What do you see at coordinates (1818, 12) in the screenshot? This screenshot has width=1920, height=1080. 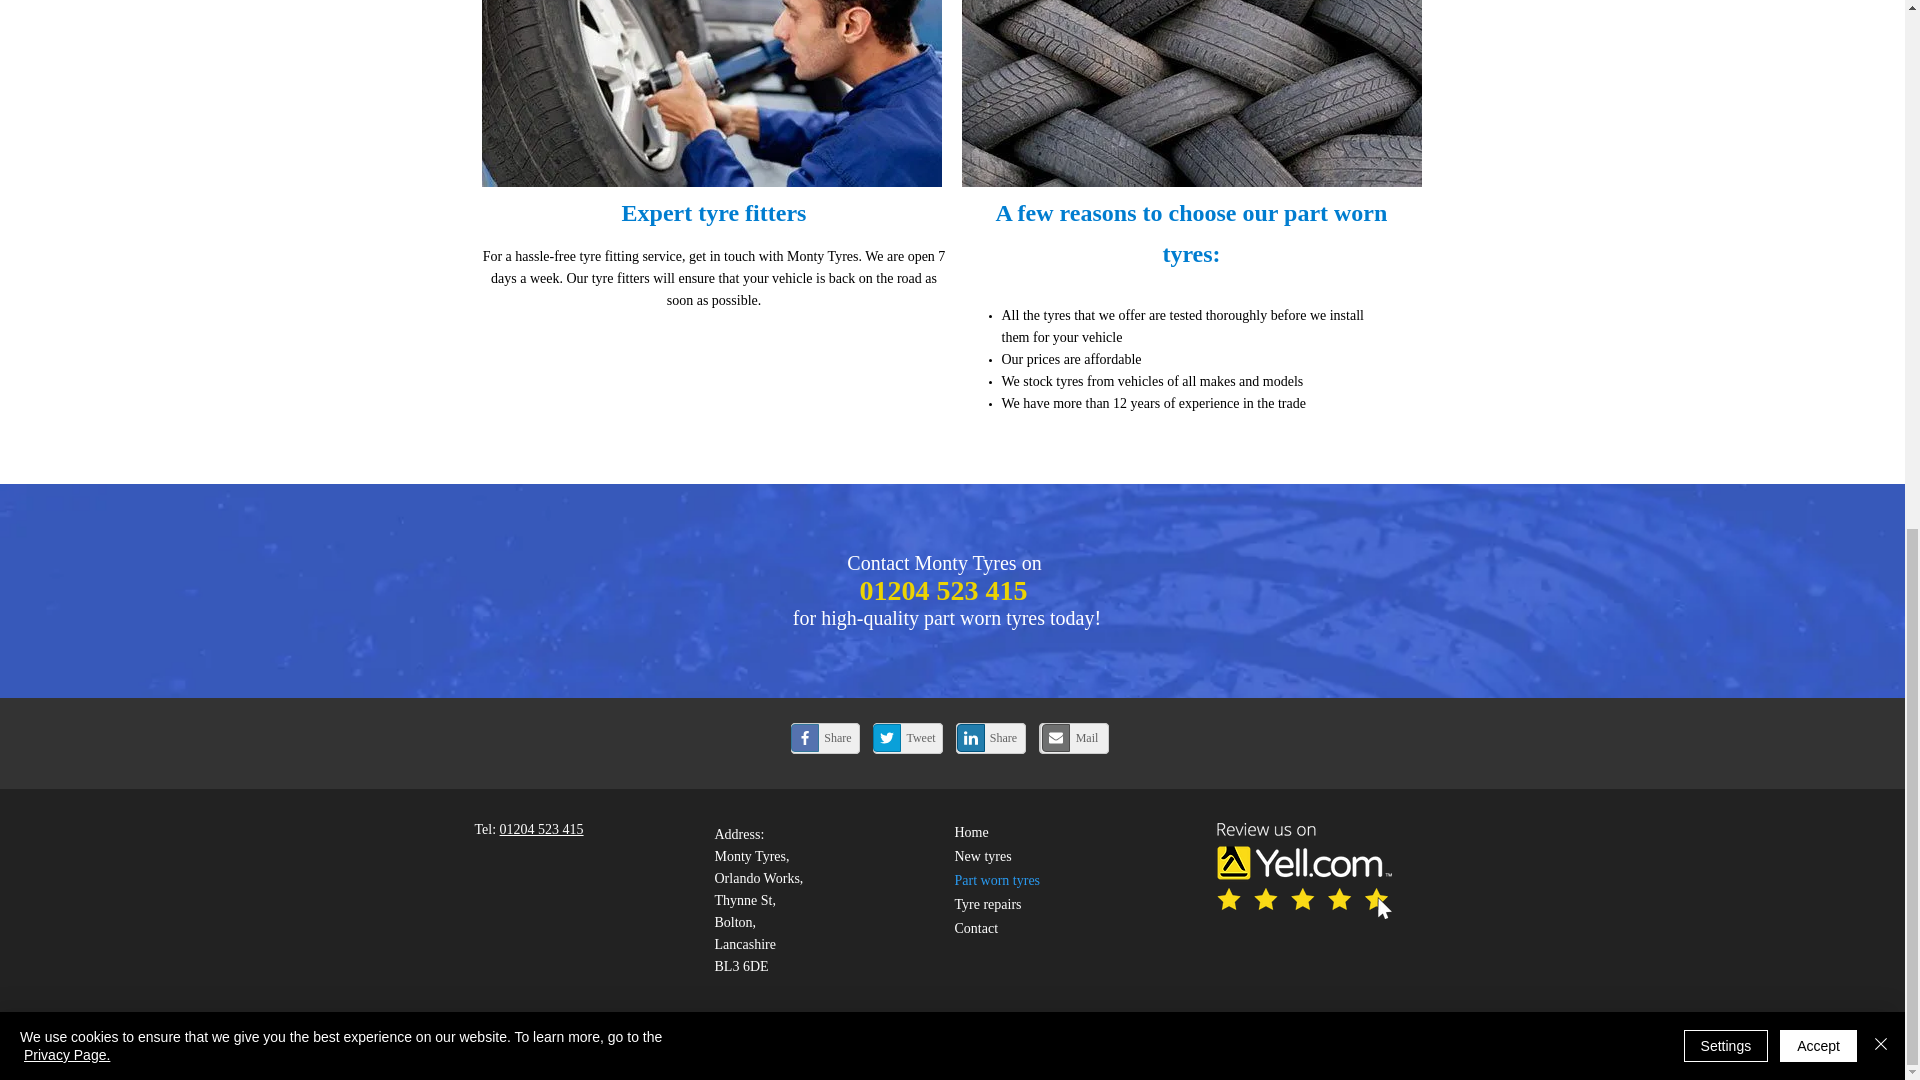 I see `Accept` at bounding box center [1818, 12].